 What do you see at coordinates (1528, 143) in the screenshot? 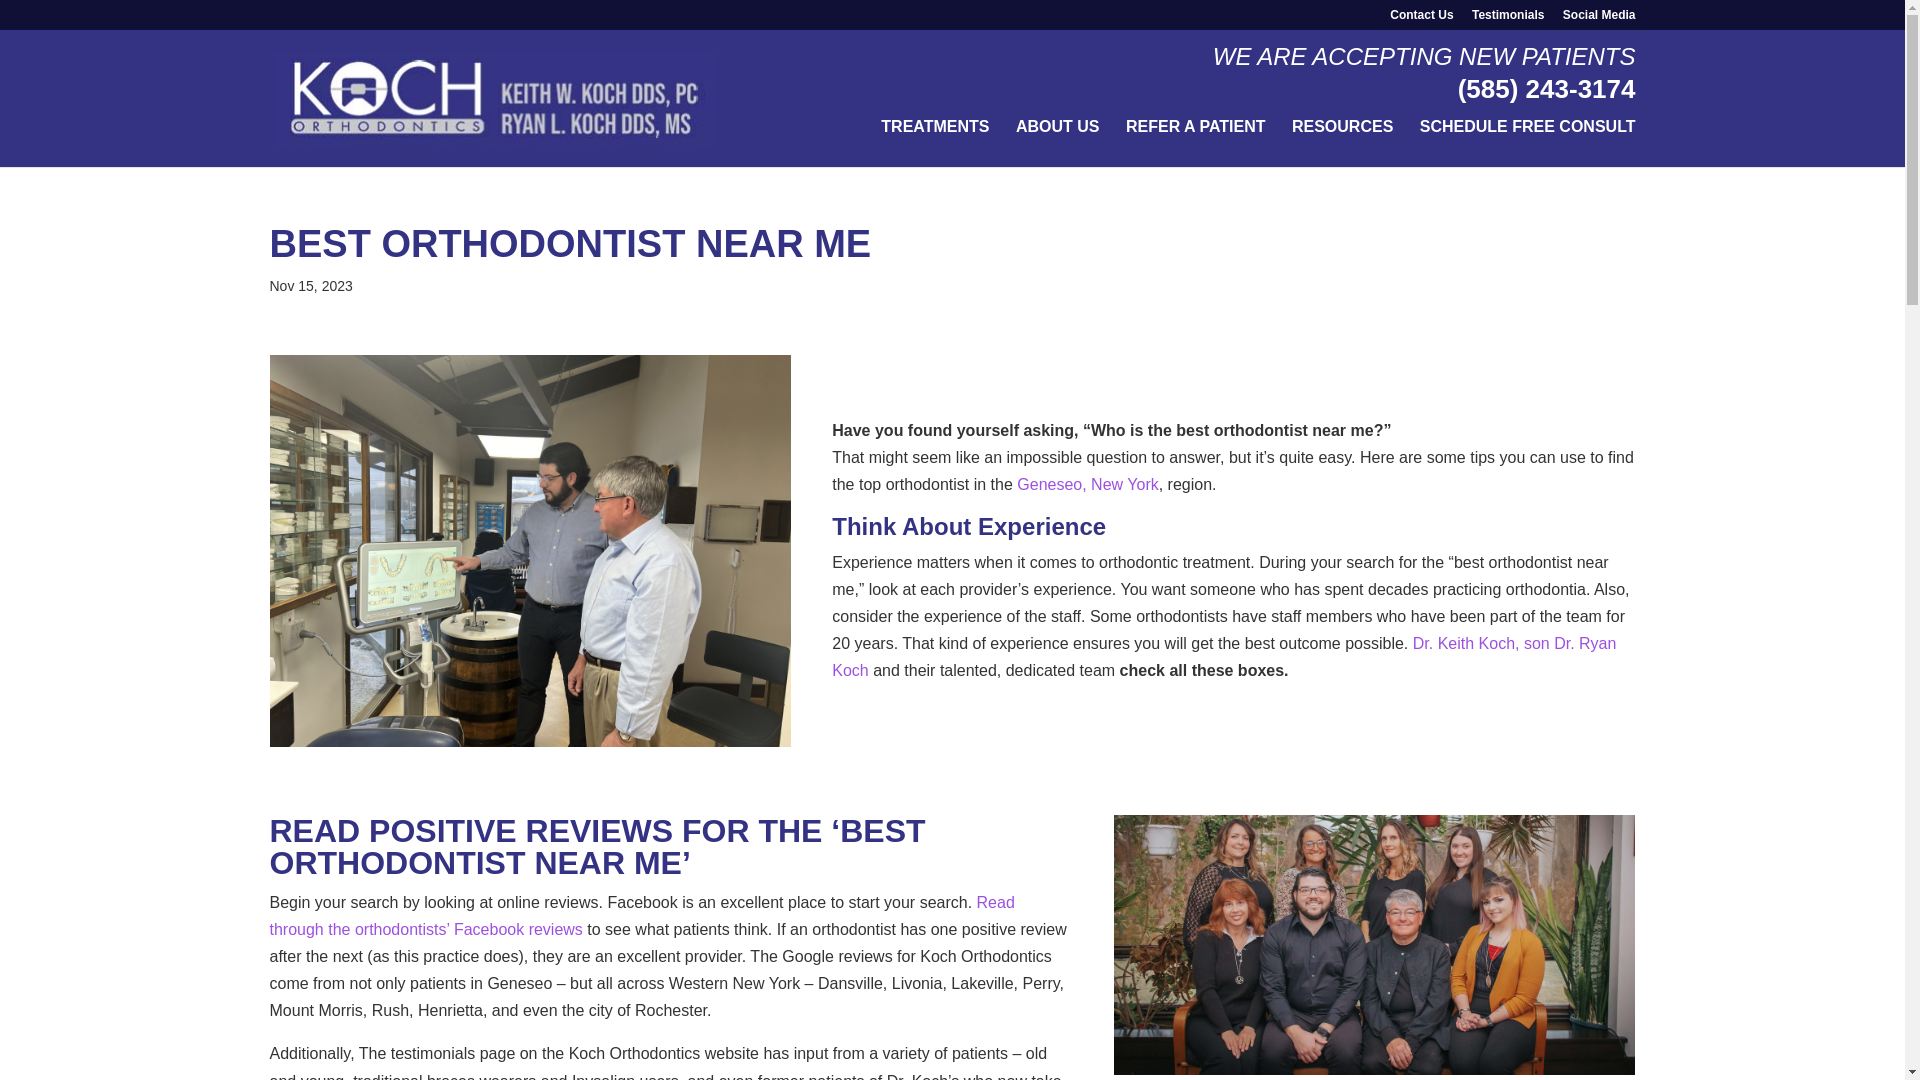
I see `SCHEDULE FREE CONSULT` at bounding box center [1528, 143].